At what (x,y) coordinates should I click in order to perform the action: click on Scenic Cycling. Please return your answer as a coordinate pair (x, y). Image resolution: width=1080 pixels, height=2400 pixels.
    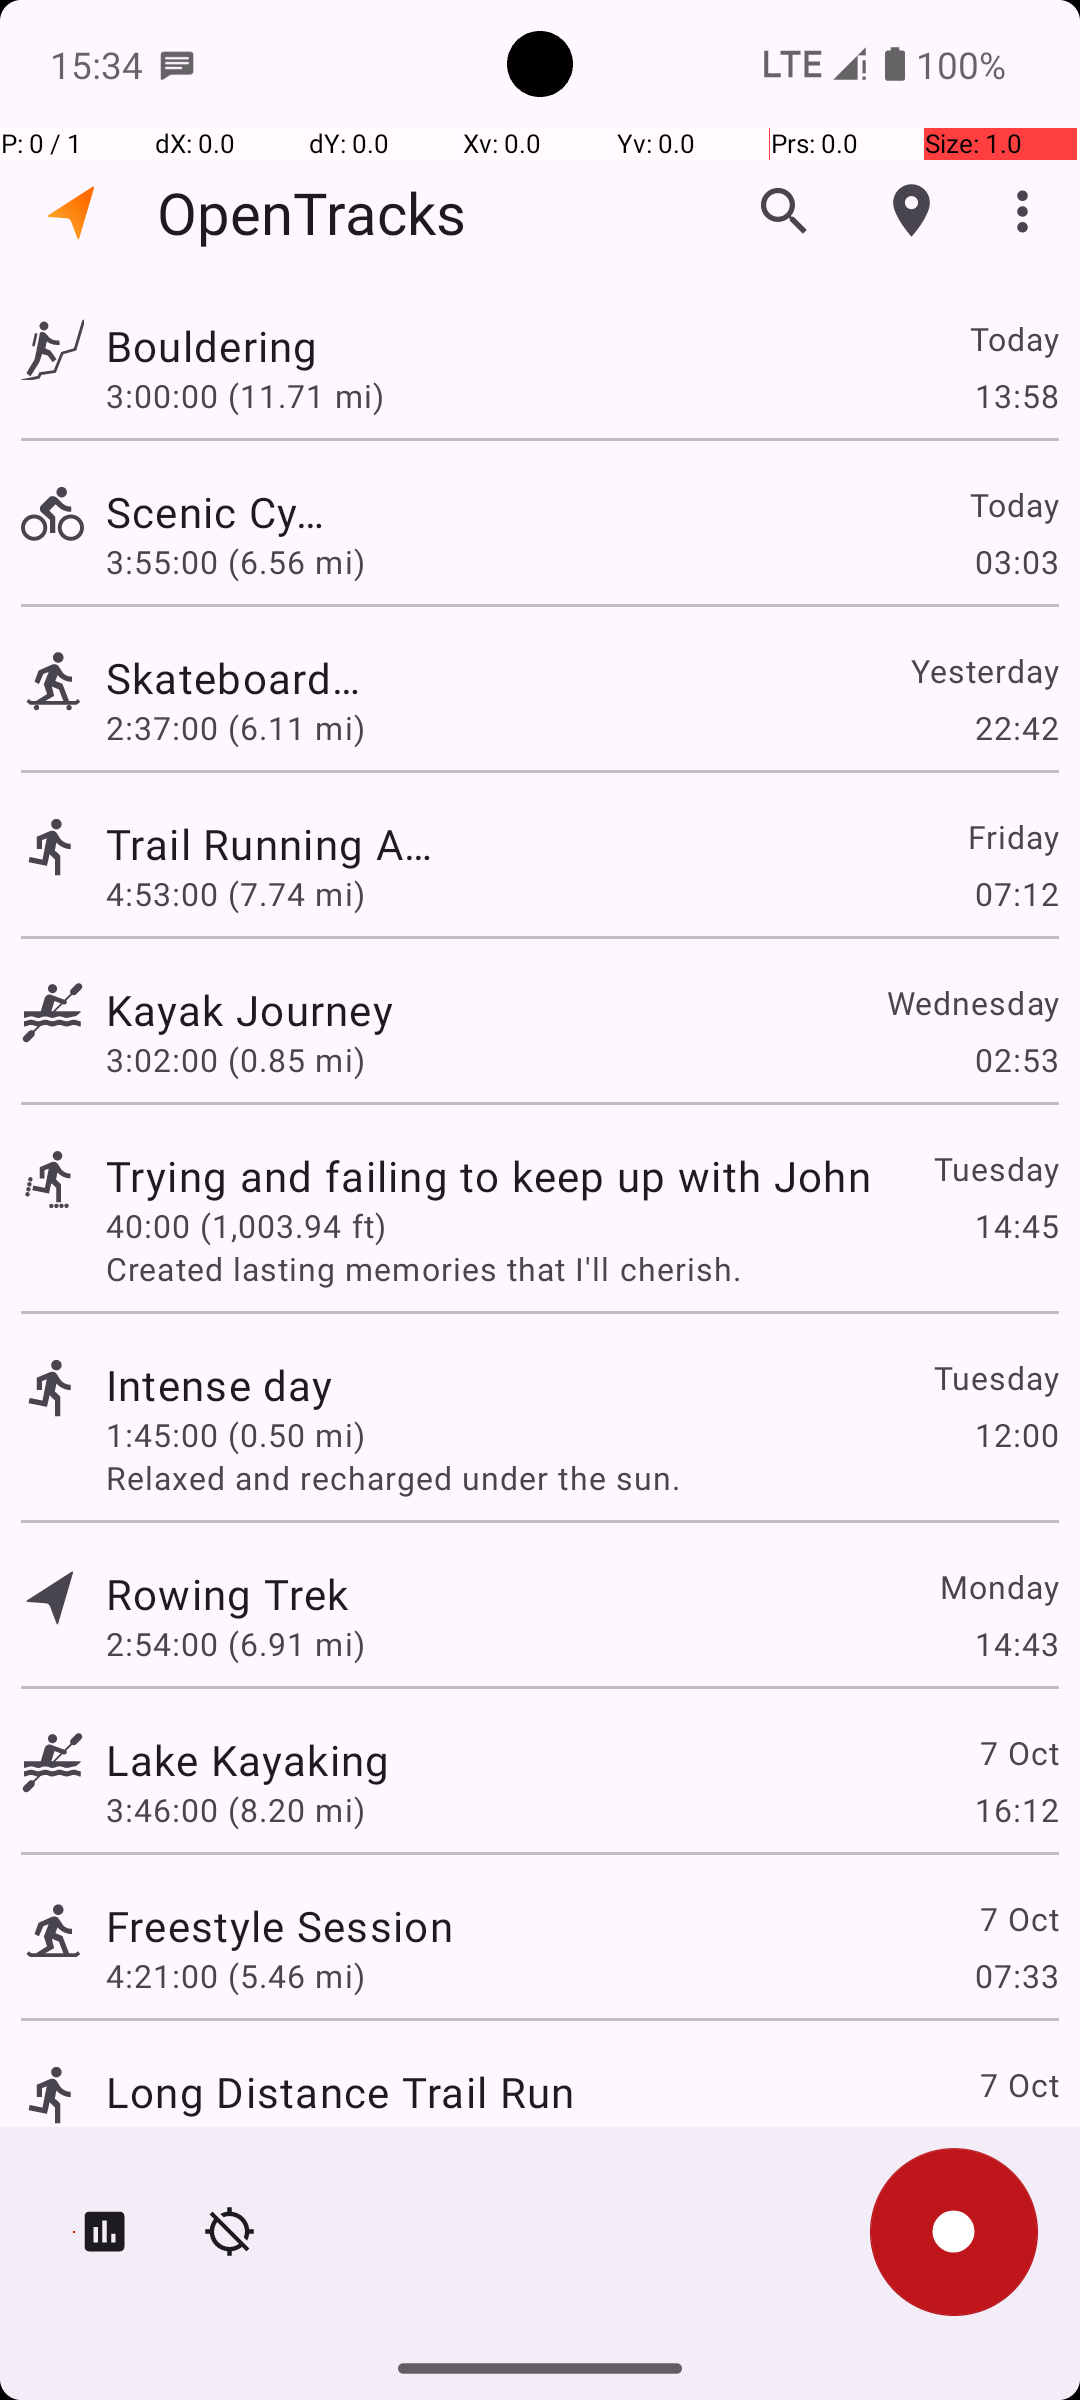
    Looking at the image, I should click on (227, 512).